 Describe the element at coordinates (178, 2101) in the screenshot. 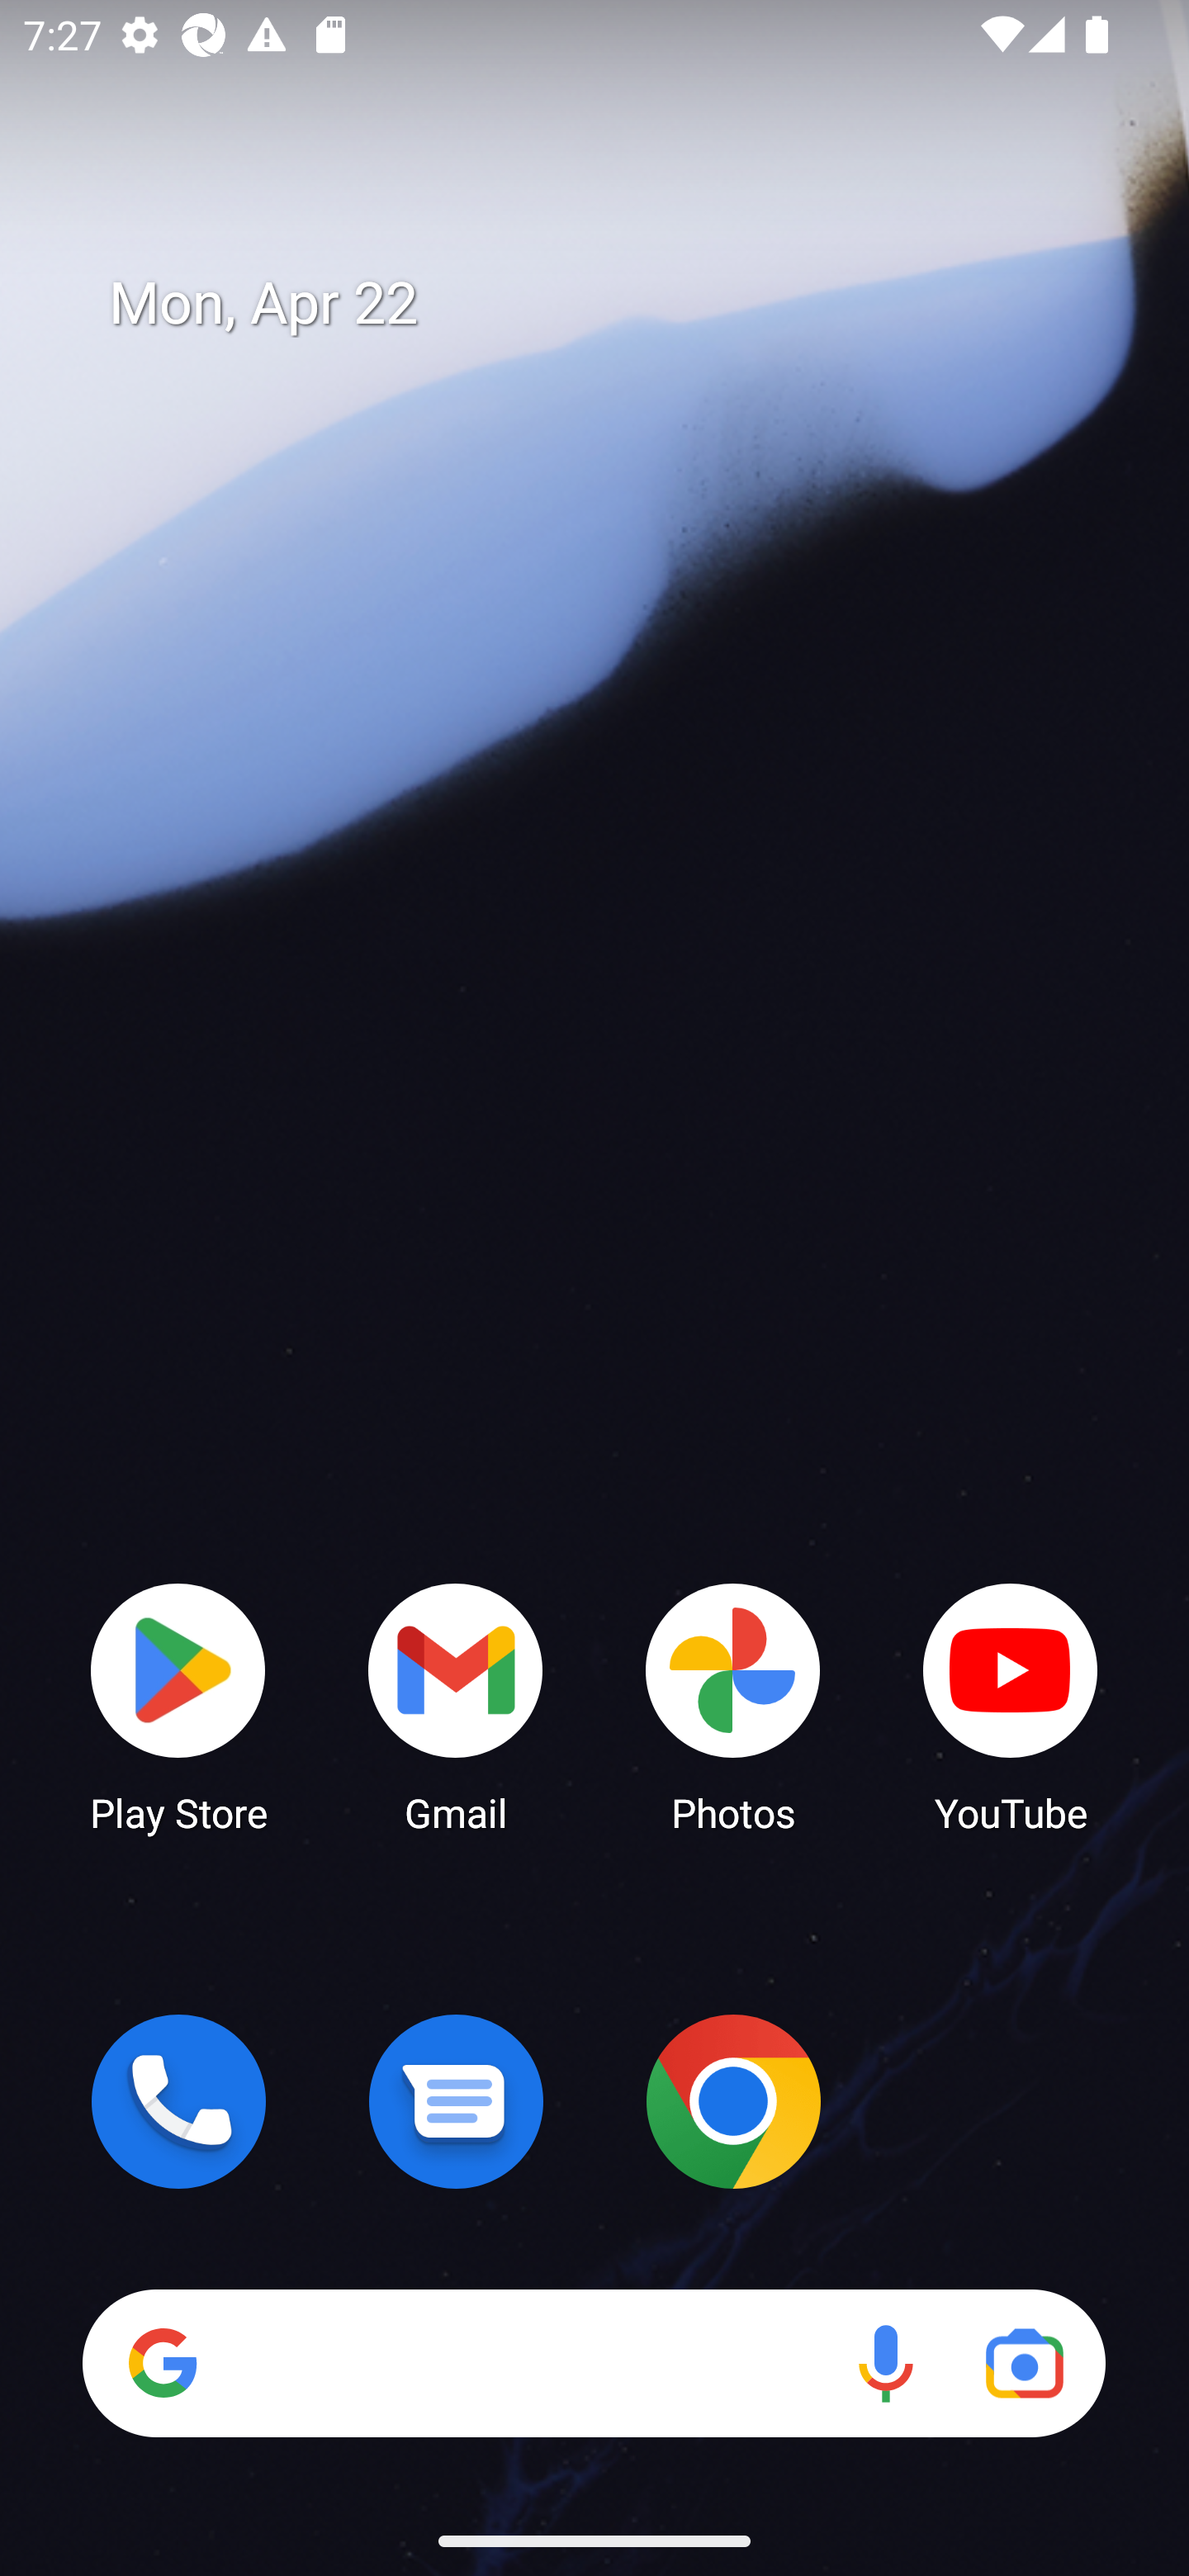

I see `Phone` at that location.